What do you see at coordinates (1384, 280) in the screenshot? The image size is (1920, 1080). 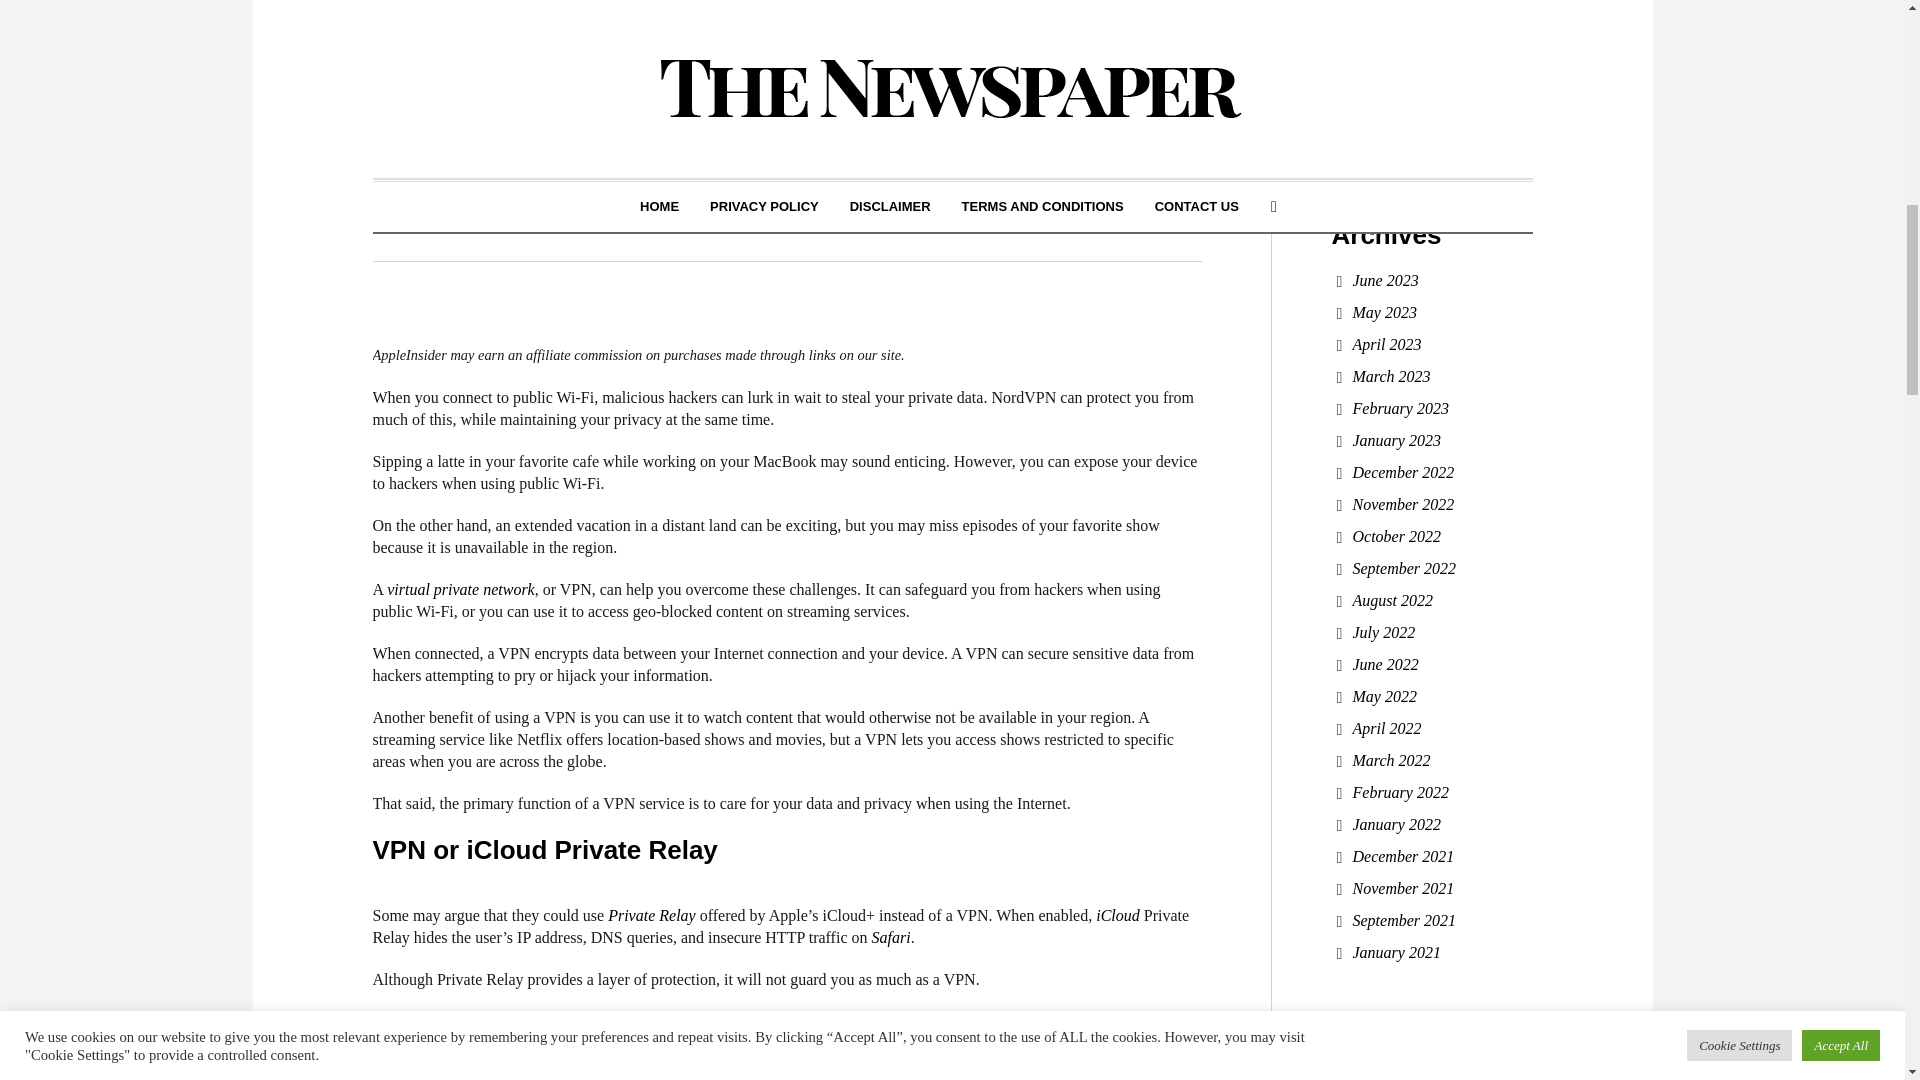 I see `June 2023` at bounding box center [1384, 280].